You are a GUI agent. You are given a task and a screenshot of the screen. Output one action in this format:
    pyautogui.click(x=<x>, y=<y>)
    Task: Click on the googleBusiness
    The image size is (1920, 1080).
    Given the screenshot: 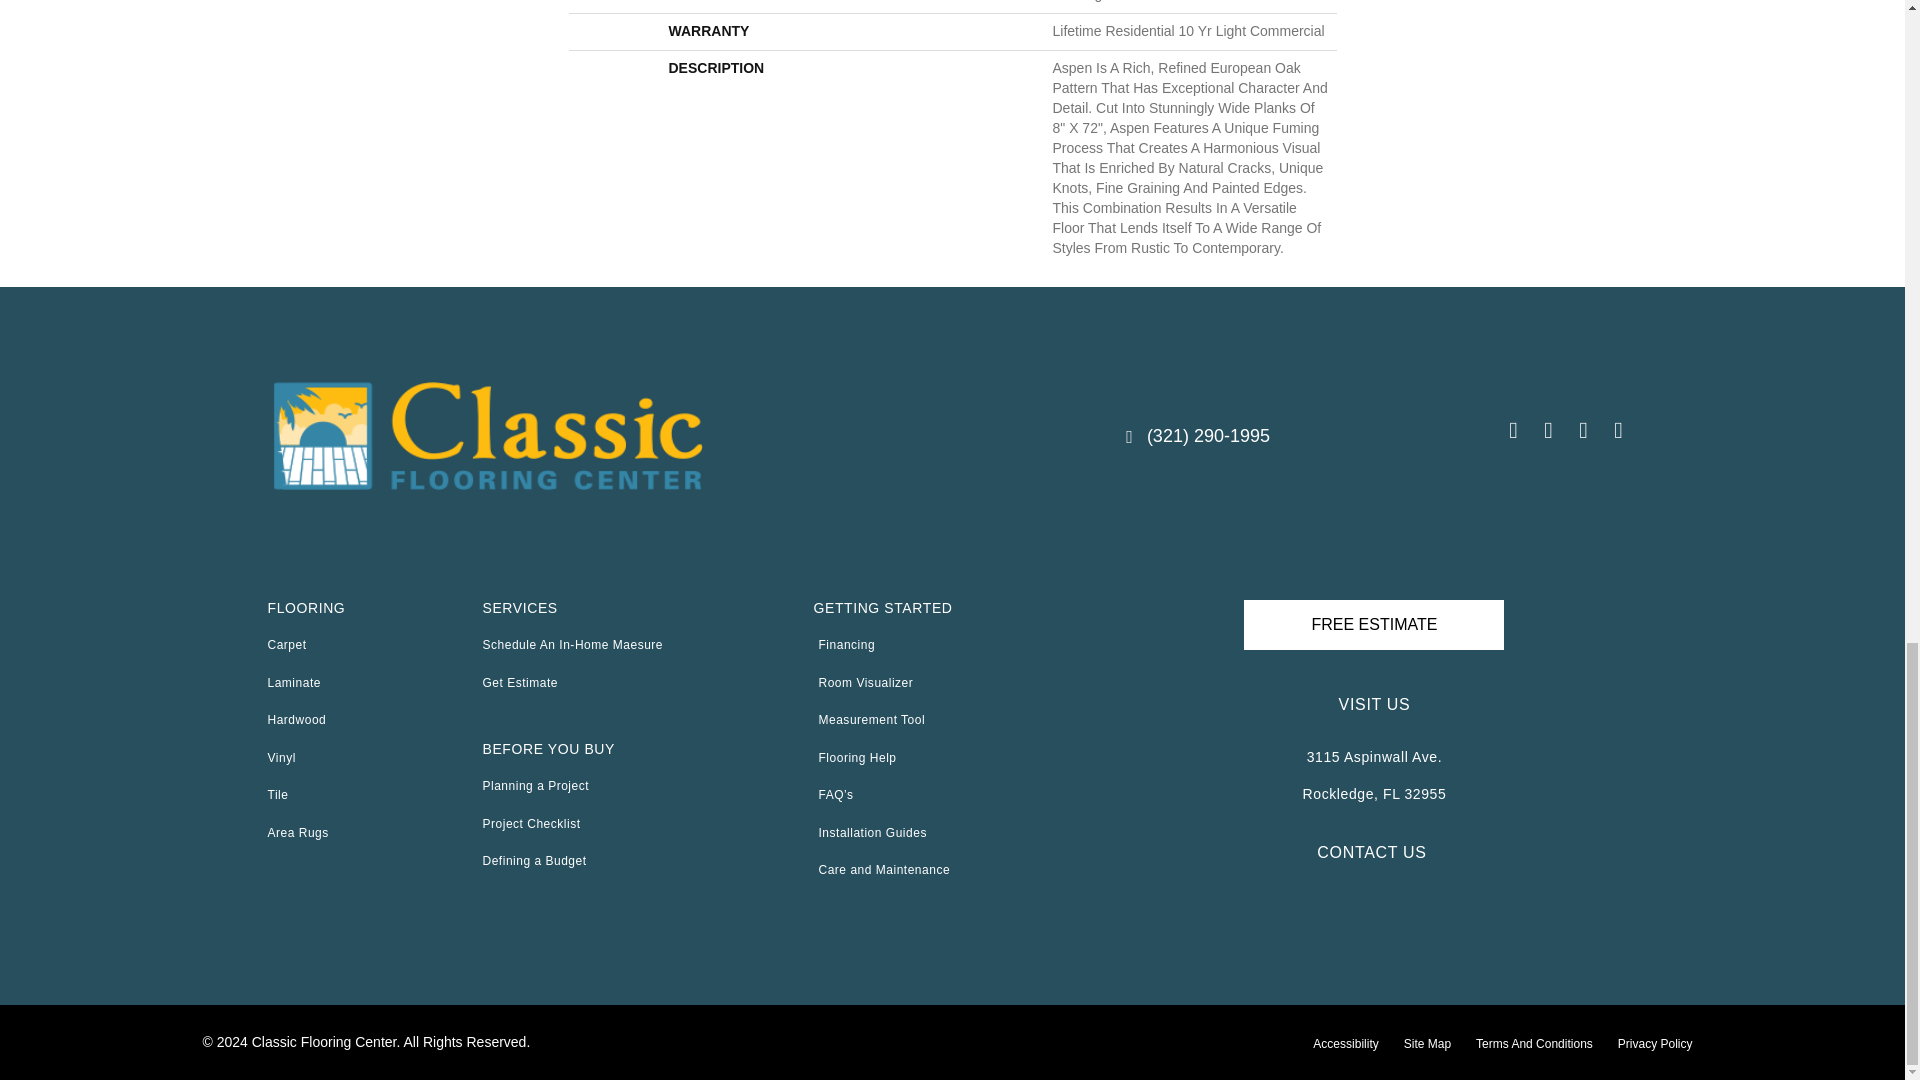 What is the action you would take?
    pyautogui.click(x=1618, y=433)
    